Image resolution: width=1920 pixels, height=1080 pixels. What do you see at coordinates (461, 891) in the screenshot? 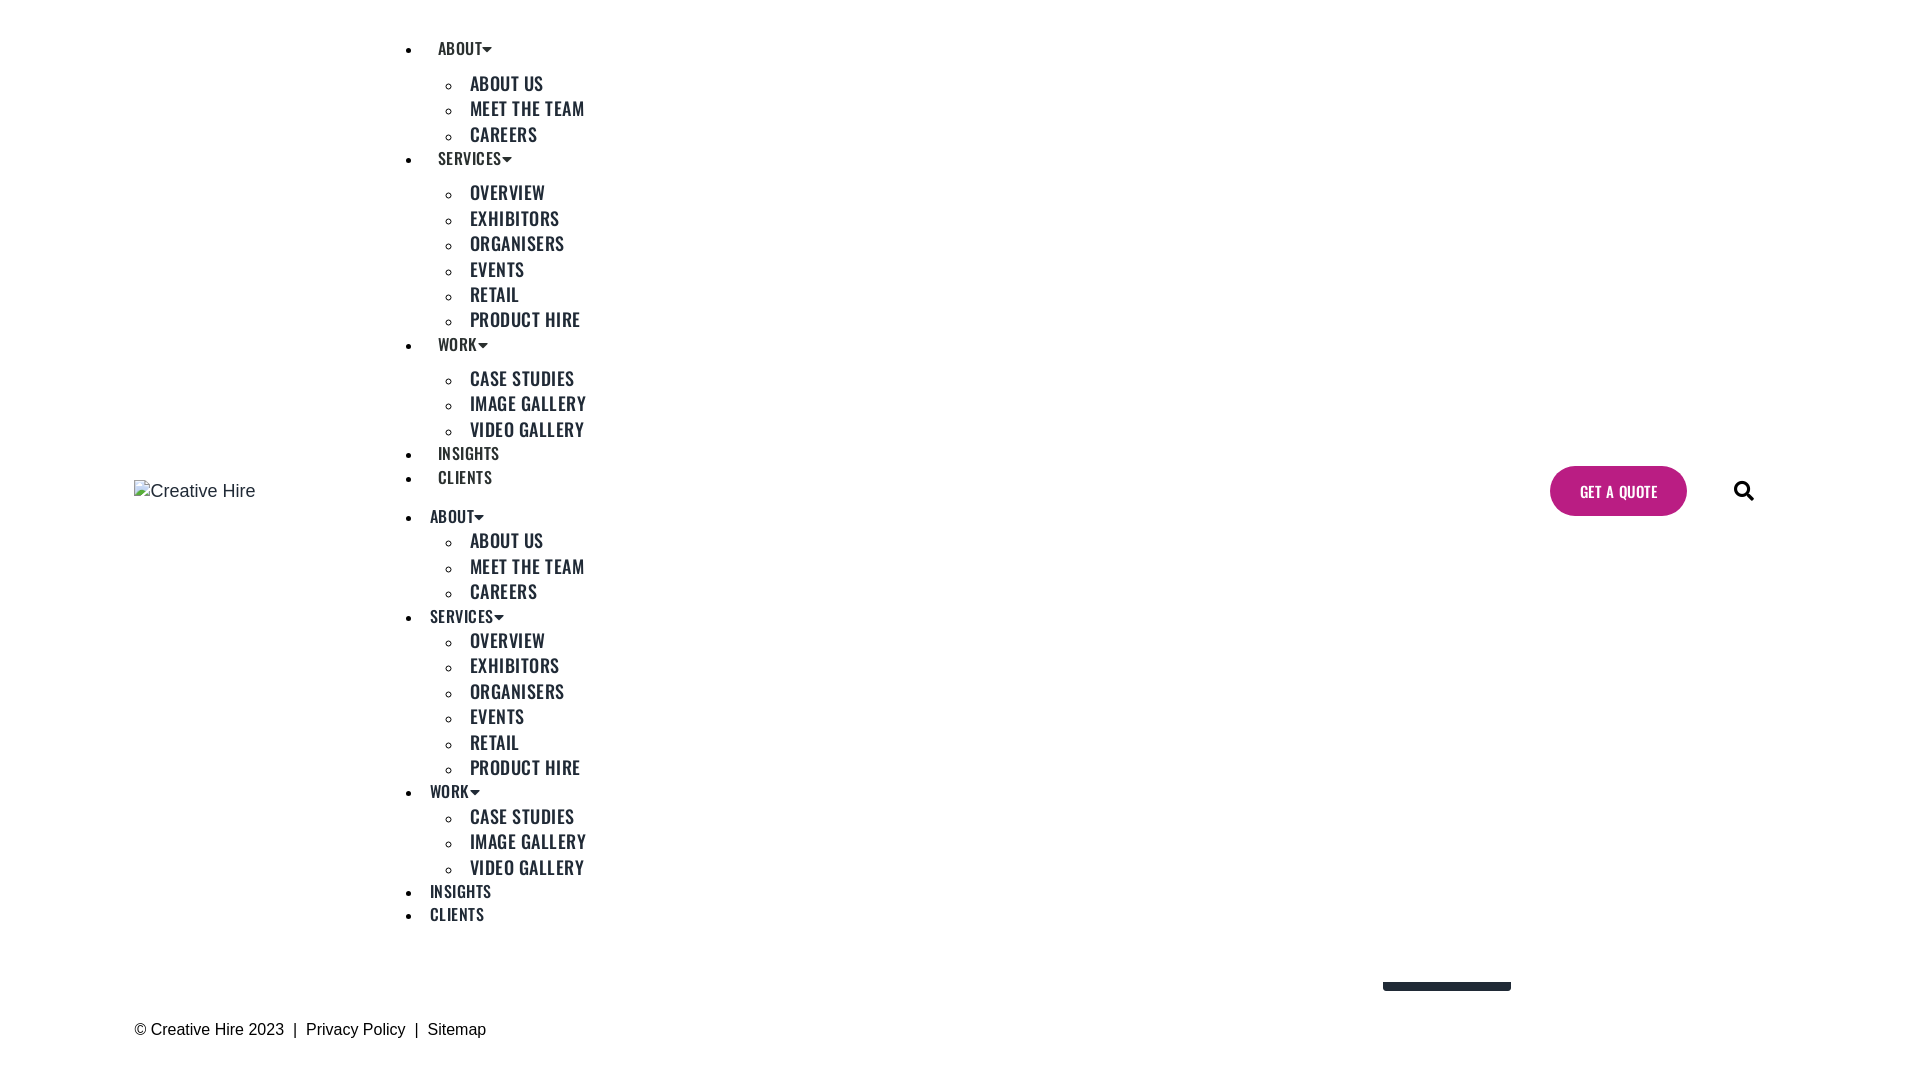
I see `INSIGHTS` at bounding box center [461, 891].